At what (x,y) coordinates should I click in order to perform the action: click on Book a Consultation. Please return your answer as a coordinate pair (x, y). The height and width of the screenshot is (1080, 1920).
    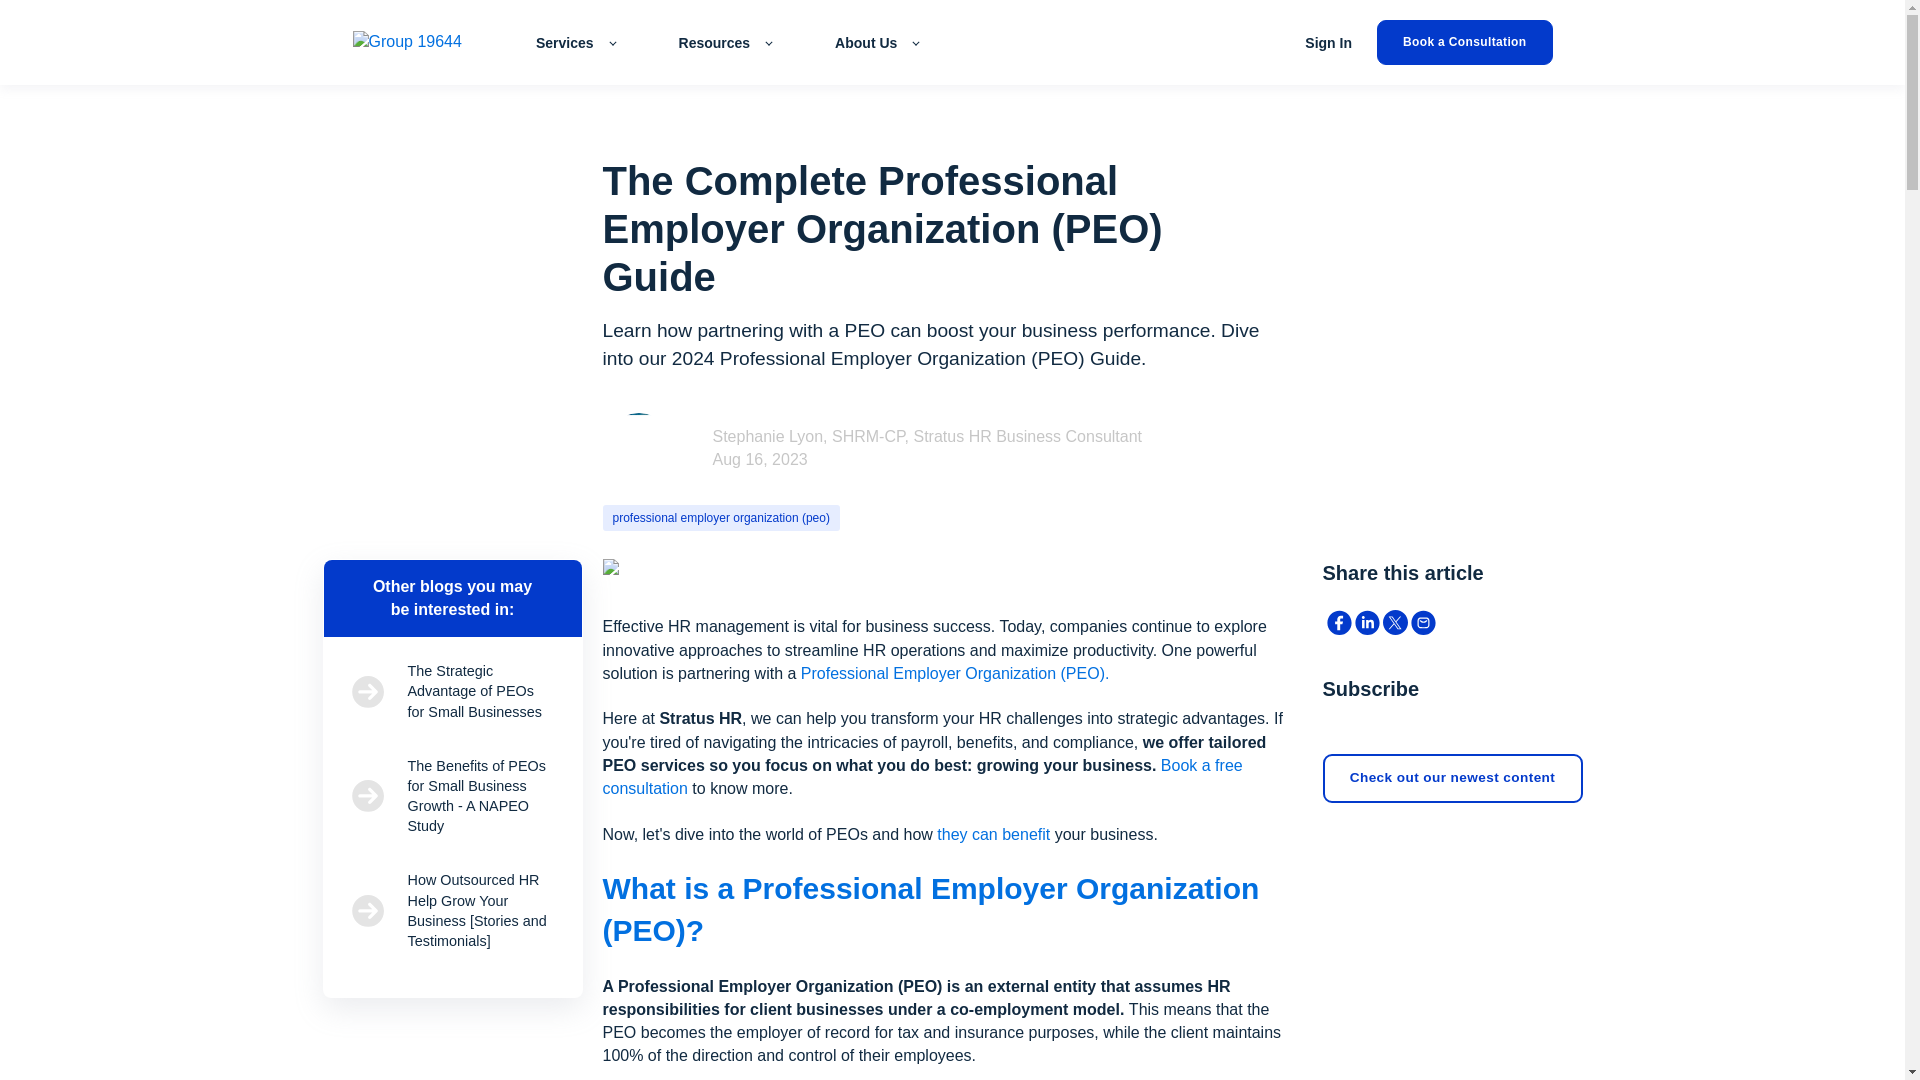
    Looking at the image, I should click on (1464, 42).